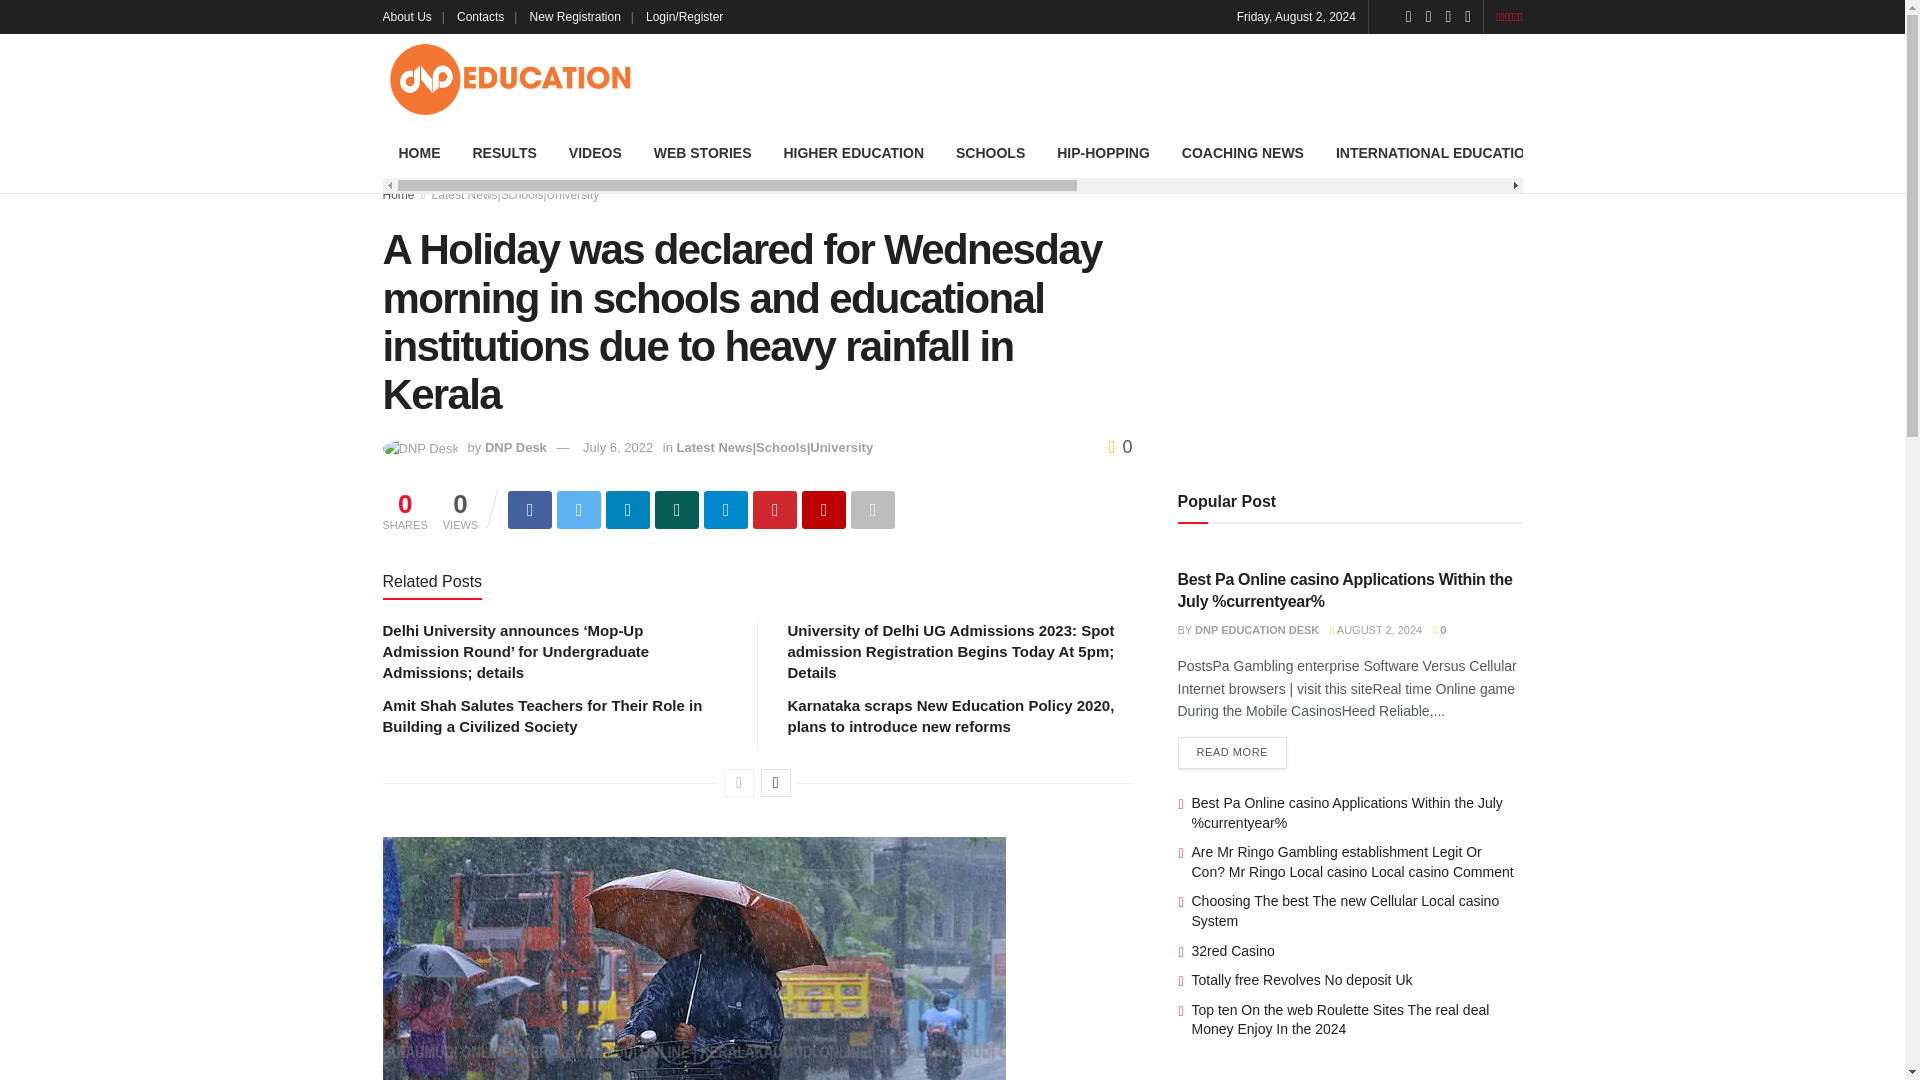 The height and width of the screenshot is (1080, 1920). What do you see at coordinates (1586, 153) in the screenshot?
I see `TECH` at bounding box center [1586, 153].